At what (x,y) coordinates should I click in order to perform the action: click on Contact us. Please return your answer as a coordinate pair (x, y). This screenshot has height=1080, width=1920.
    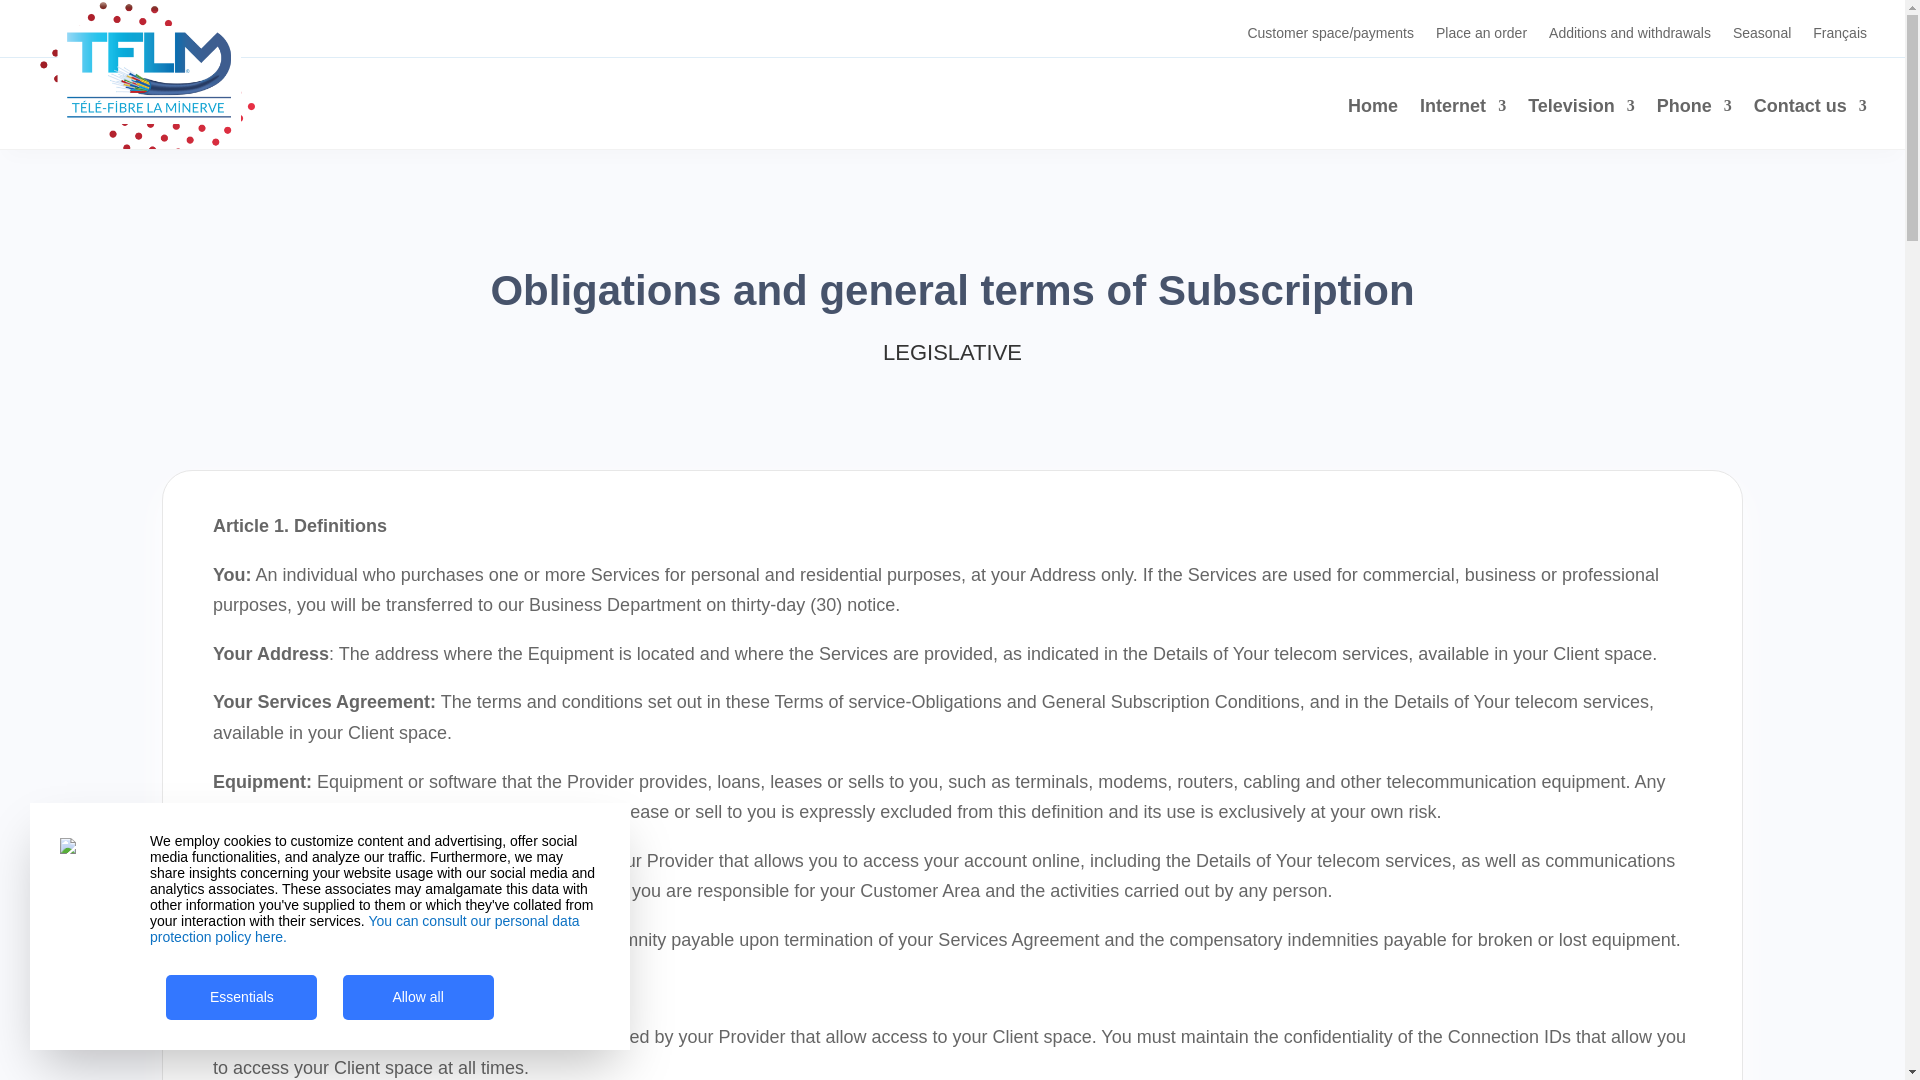
    Looking at the image, I should click on (1810, 110).